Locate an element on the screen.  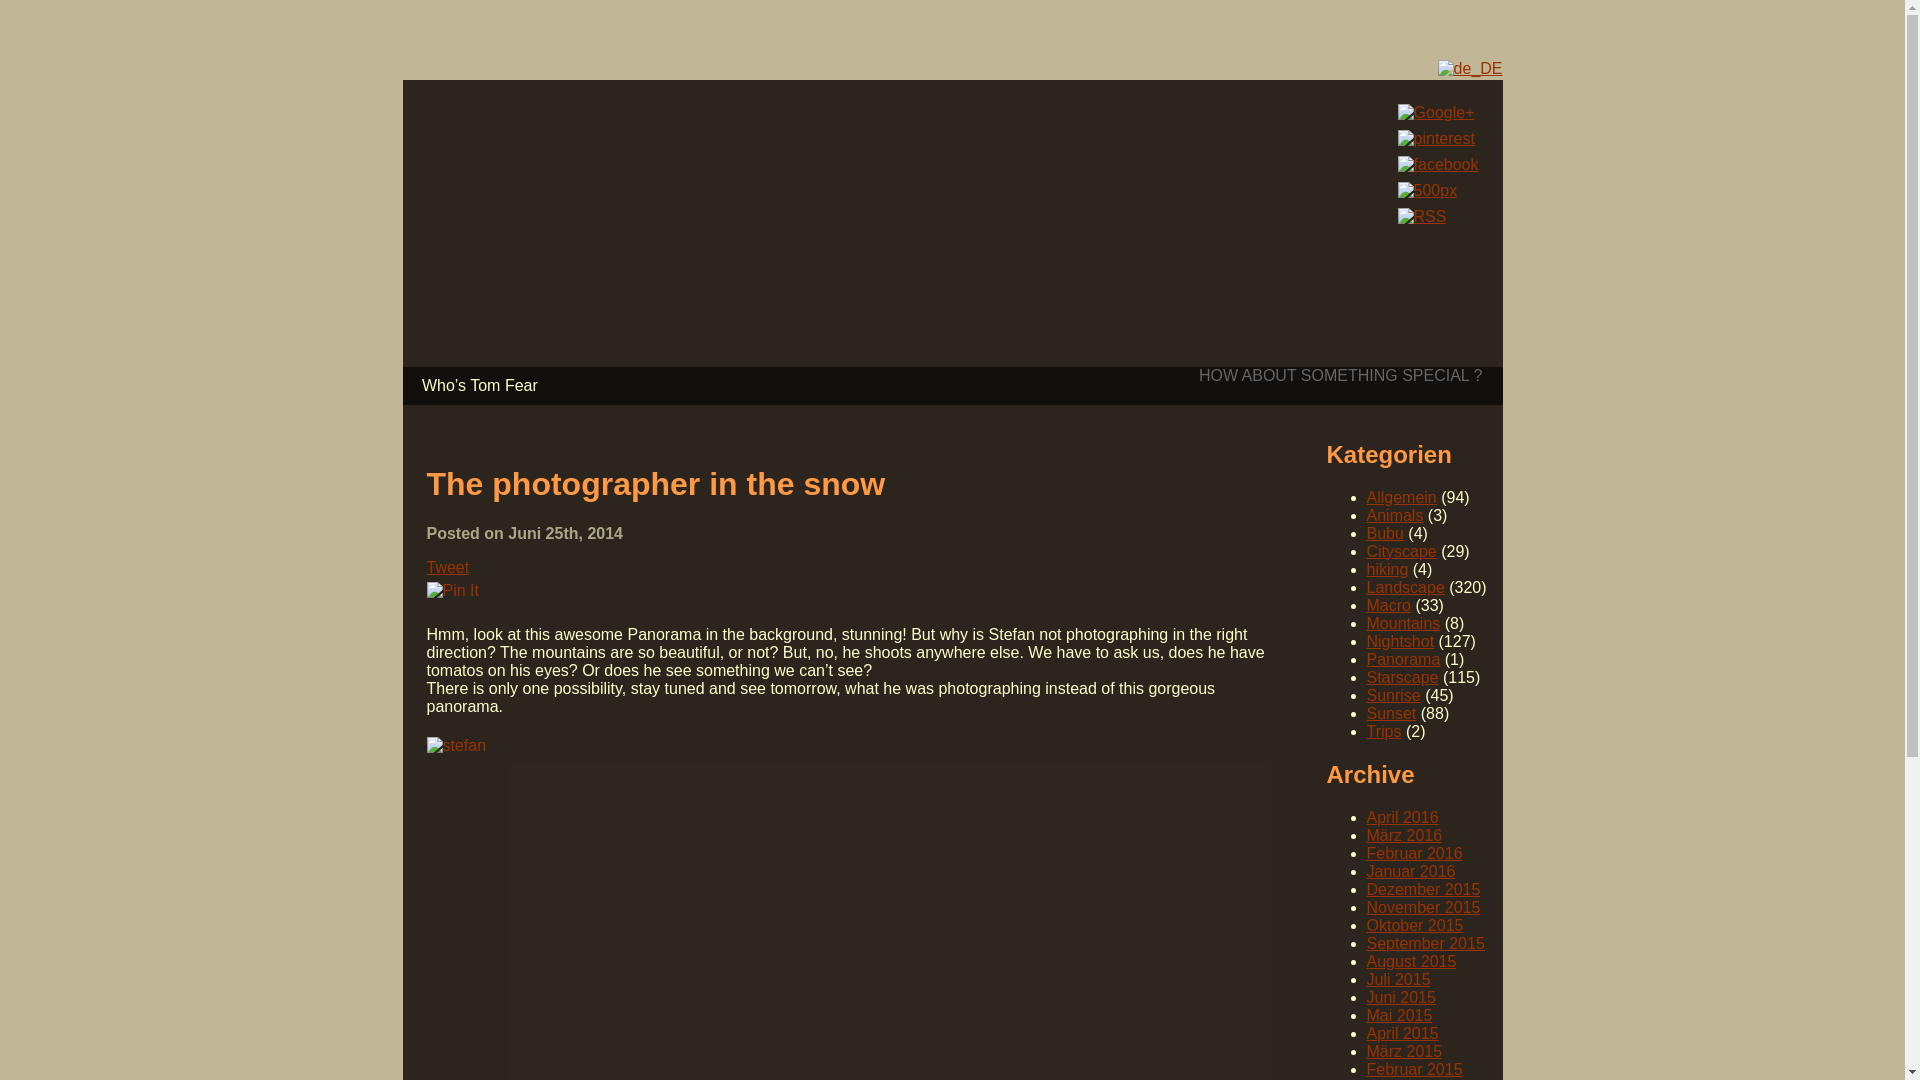
Juni 2015 is located at coordinates (1400, 997).